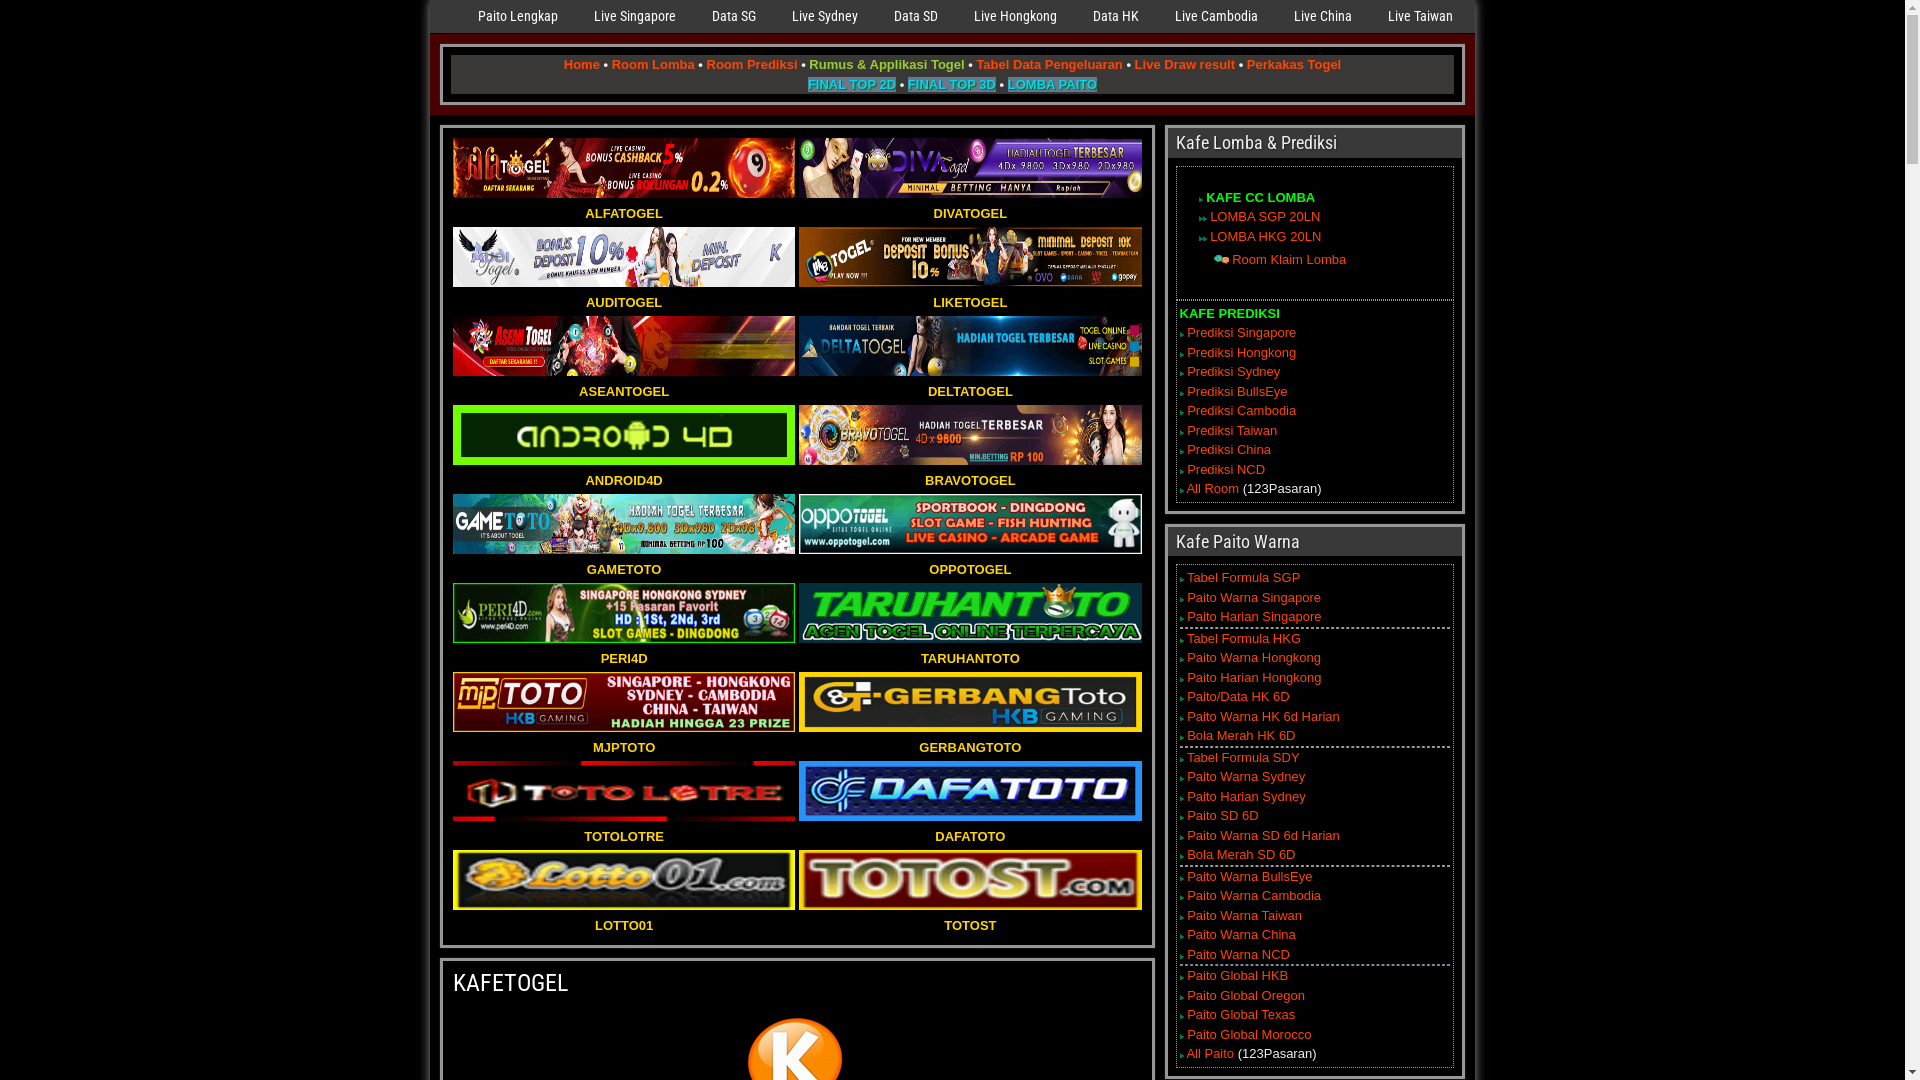  I want to click on Bandar Judi Online Terpercaya TOTOLOTRE, so click(624, 791).